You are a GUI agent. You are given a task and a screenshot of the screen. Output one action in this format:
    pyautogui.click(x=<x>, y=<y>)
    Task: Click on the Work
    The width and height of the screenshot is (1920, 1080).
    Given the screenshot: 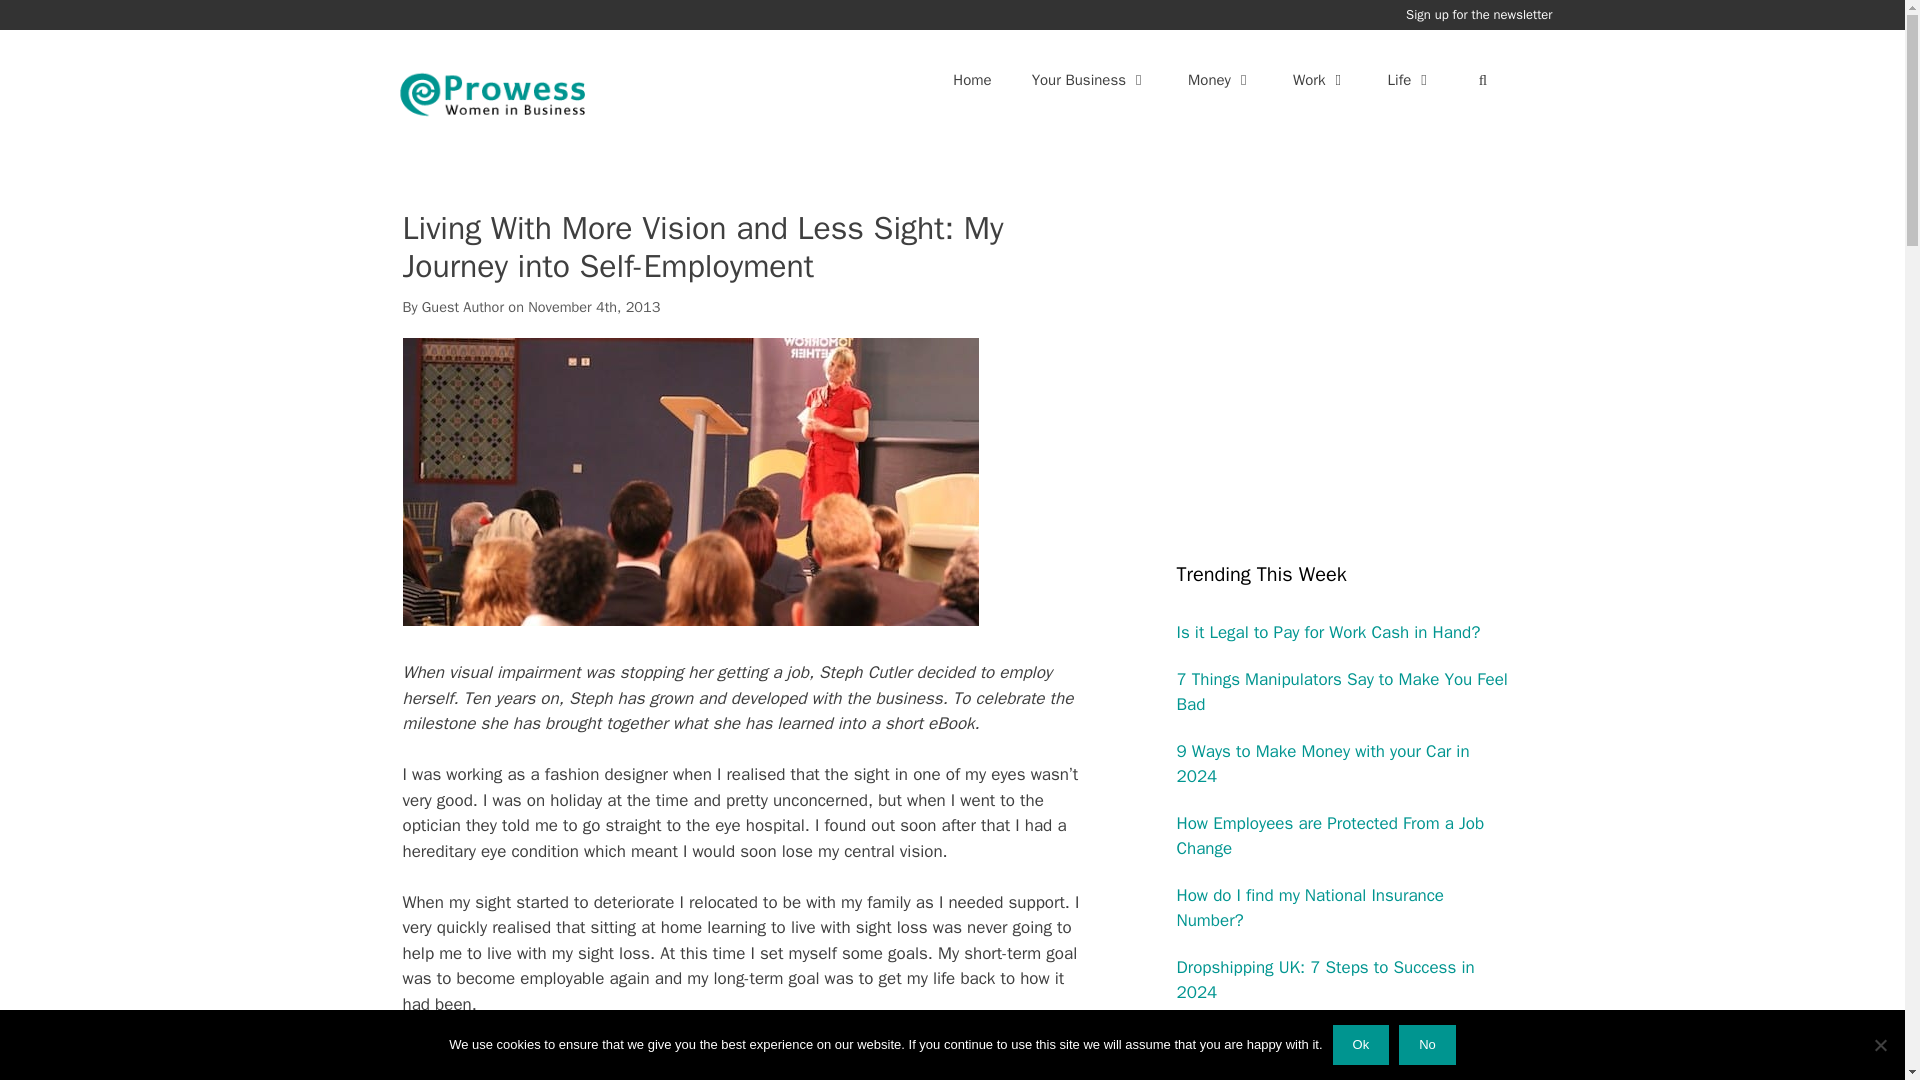 What is the action you would take?
    pyautogui.click(x=1320, y=80)
    